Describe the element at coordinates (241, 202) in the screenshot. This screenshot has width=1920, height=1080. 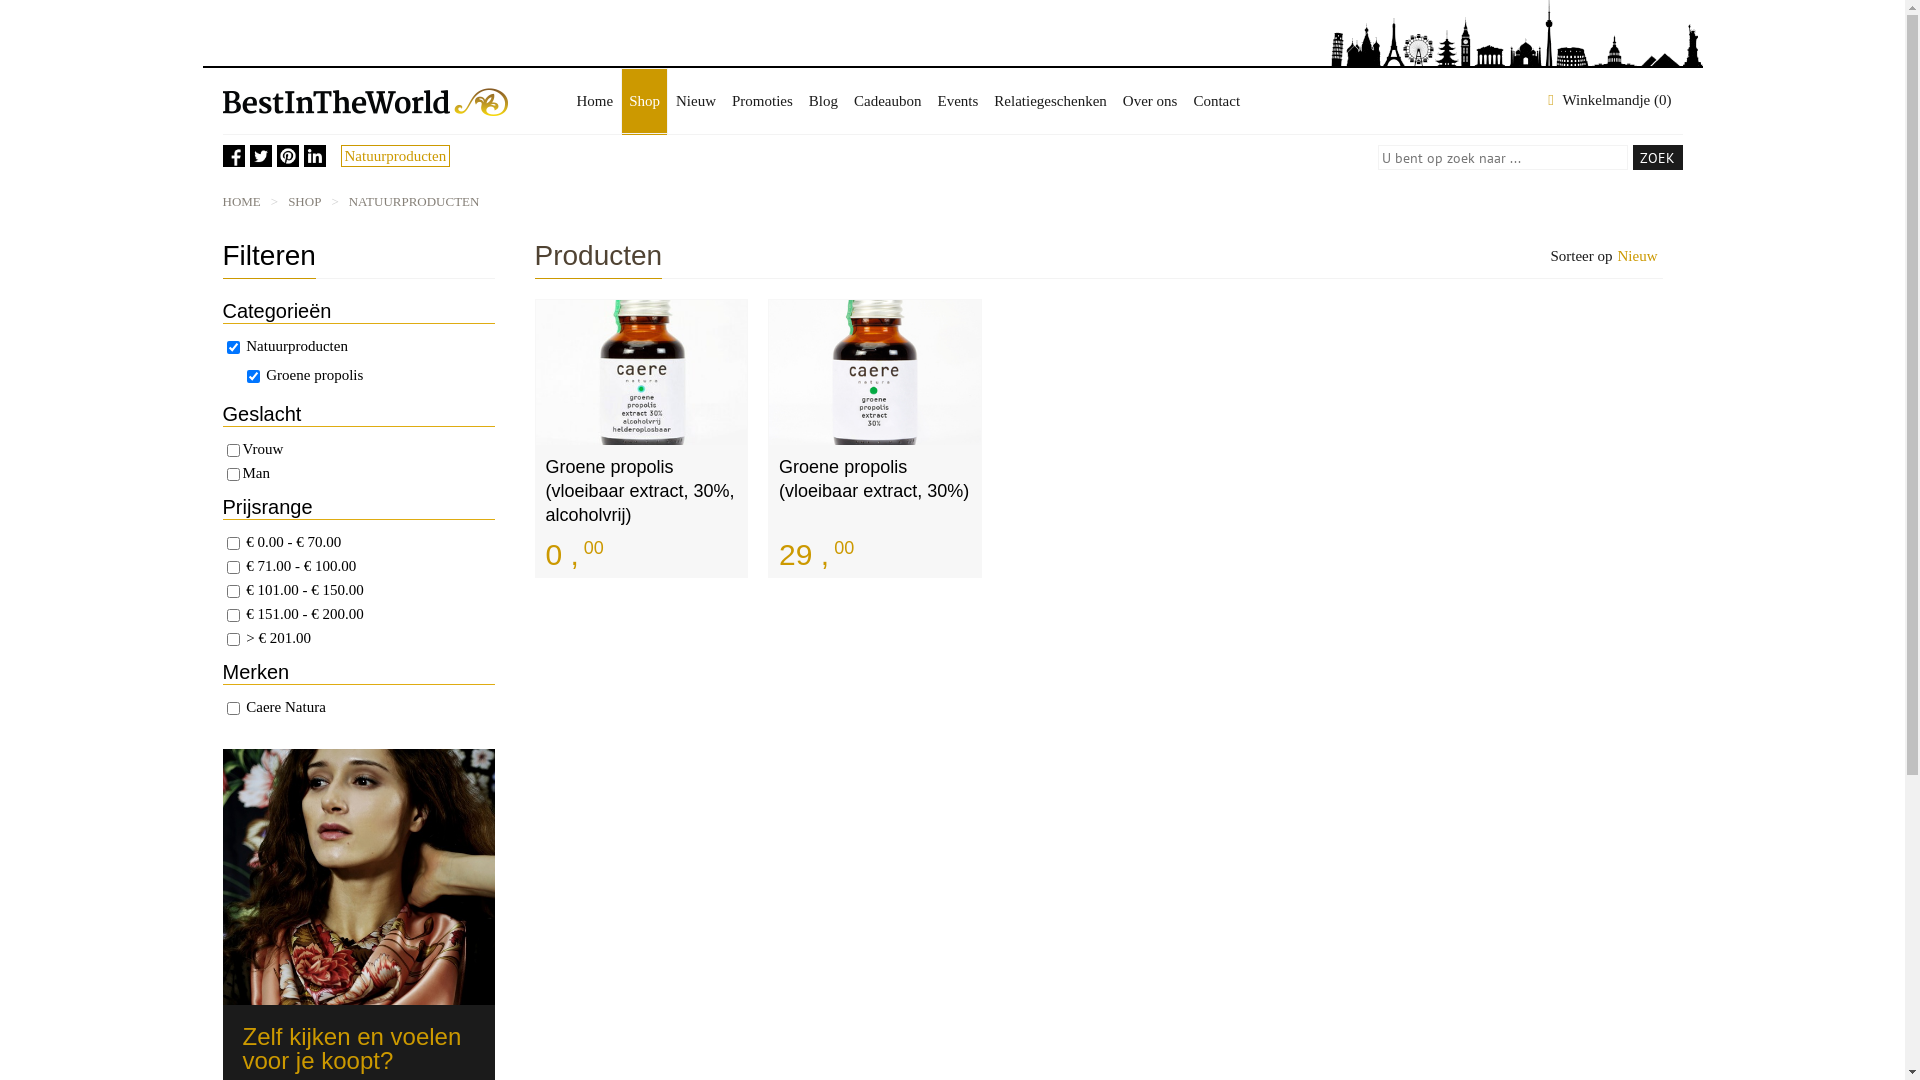
I see `HOME` at that location.